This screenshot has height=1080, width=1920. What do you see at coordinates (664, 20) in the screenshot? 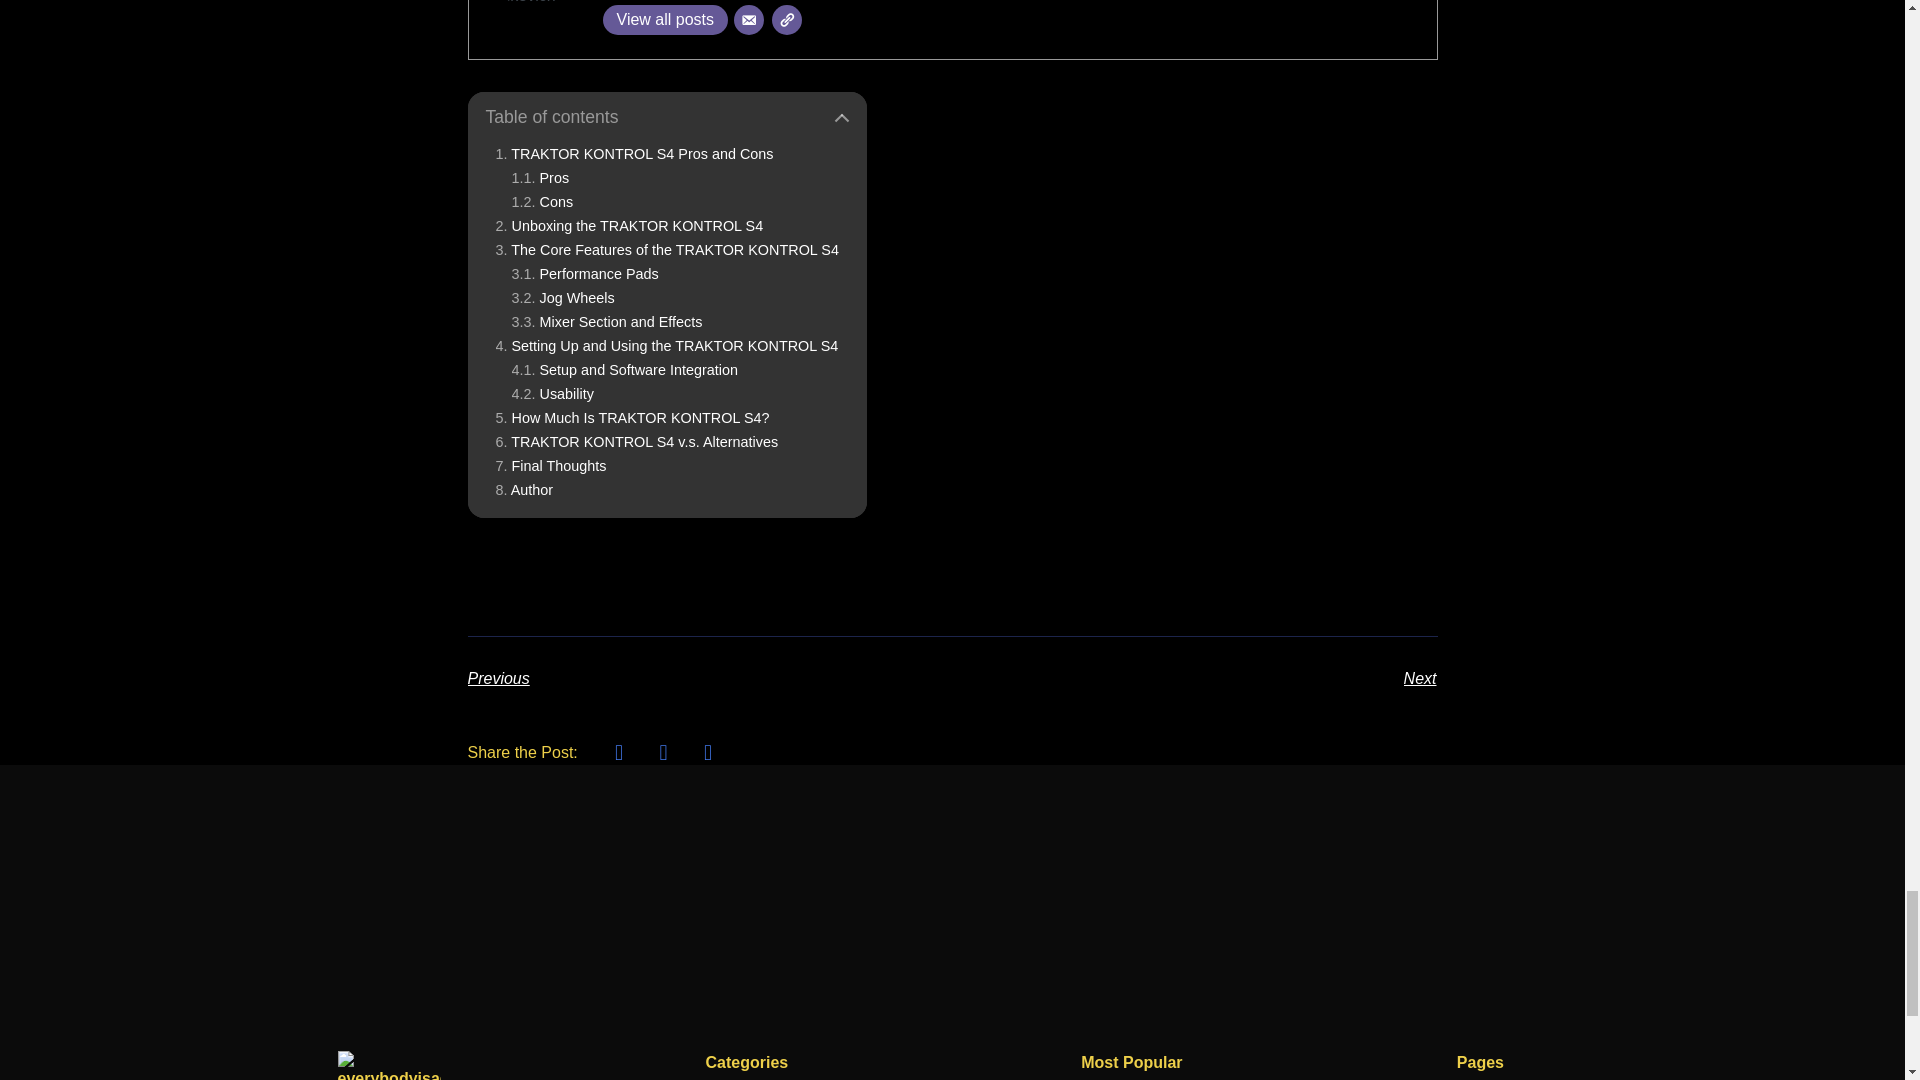
I see `View all posts` at bounding box center [664, 20].